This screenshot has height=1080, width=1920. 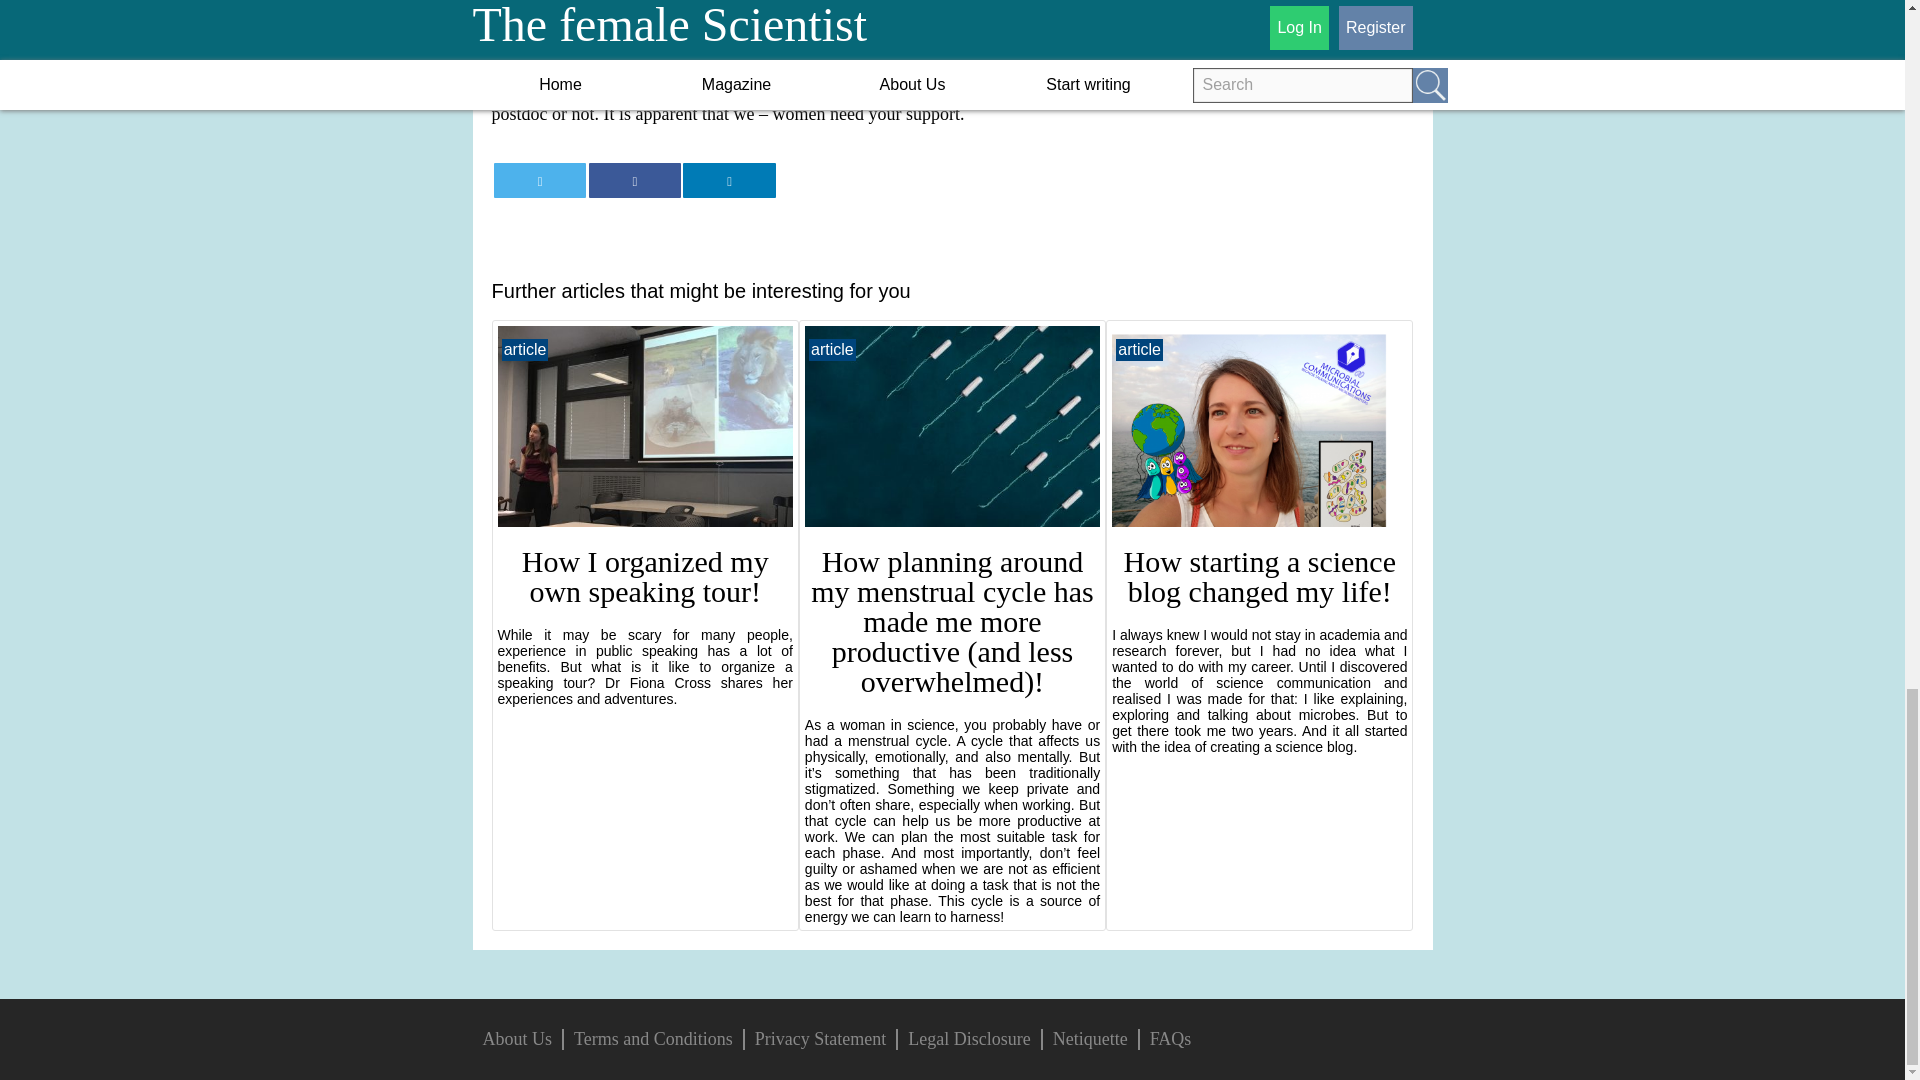 What do you see at coordinates (1090, 1038) in the screenshot?
I see `Netiquette` at bounding box center [1090, 1038].